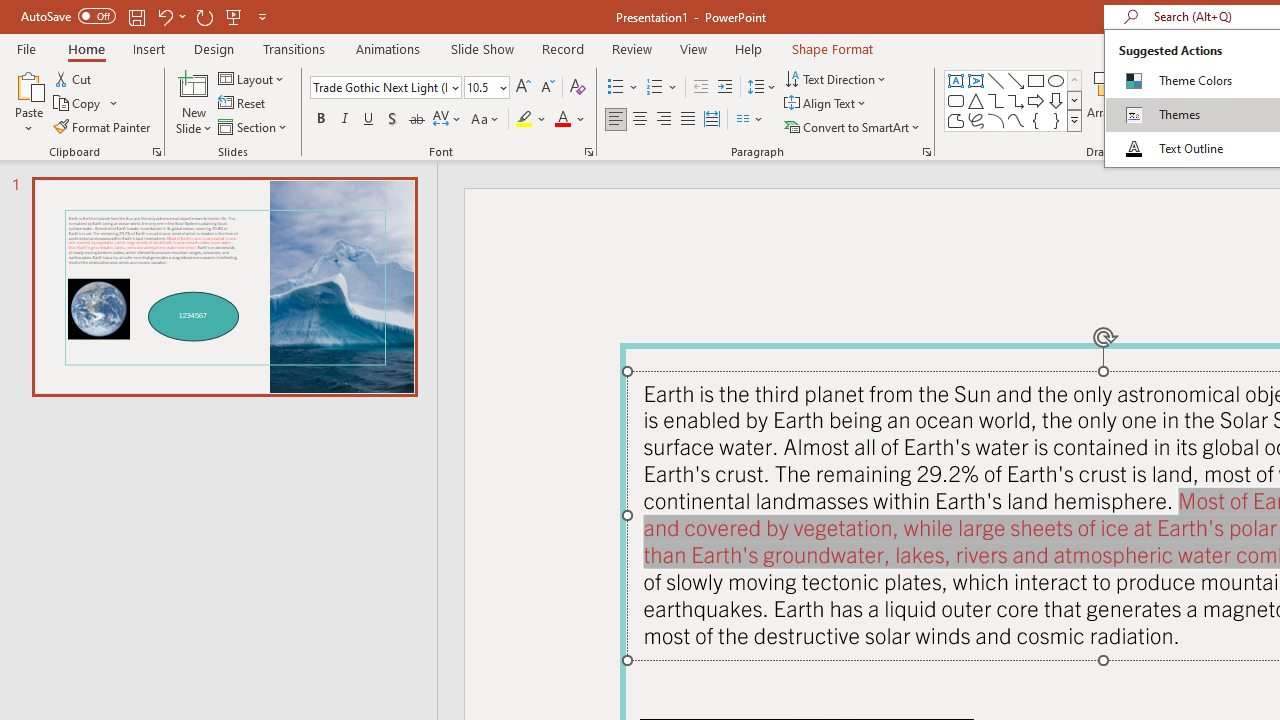  What do you see at coordinates (448, 120) in the screenshot?
I see `Character Spacing` at bounding box center [448, 120].